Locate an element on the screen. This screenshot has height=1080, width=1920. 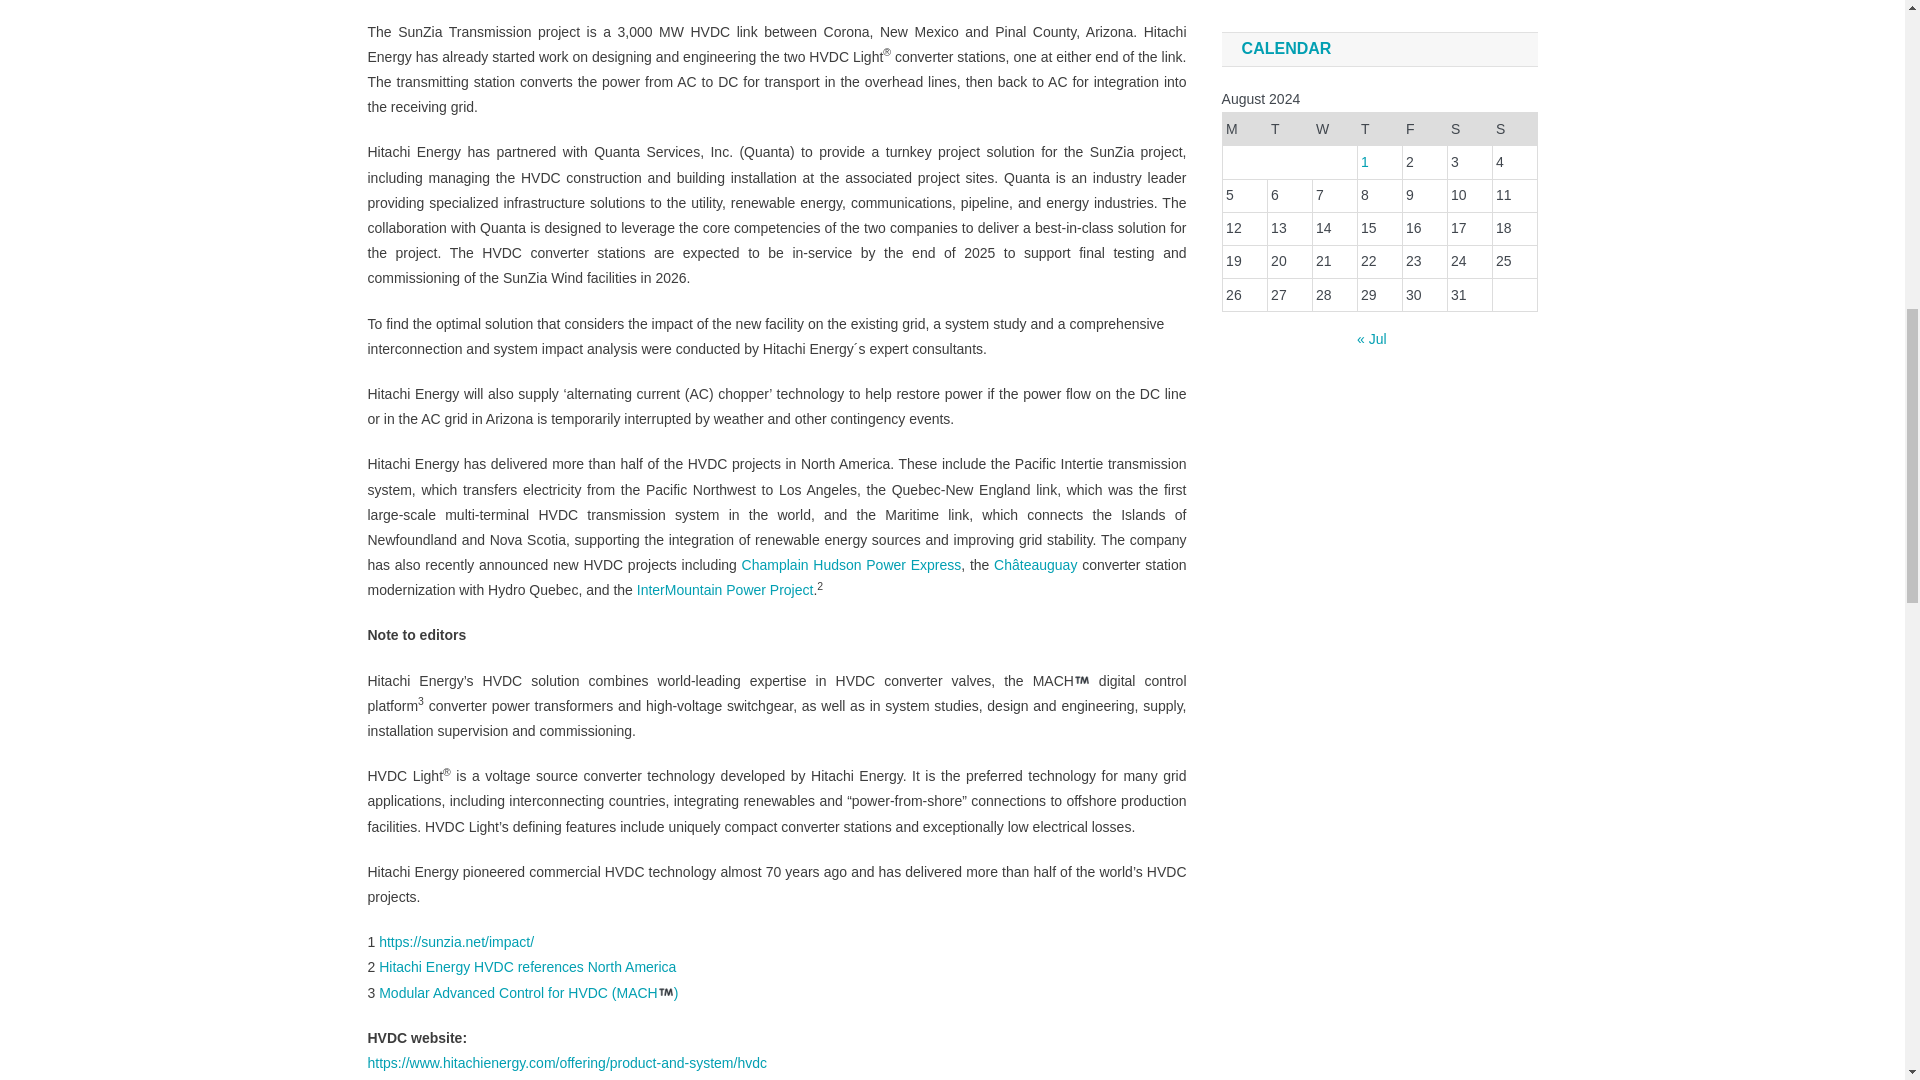
Monday is located at coordinates (1244, 129).